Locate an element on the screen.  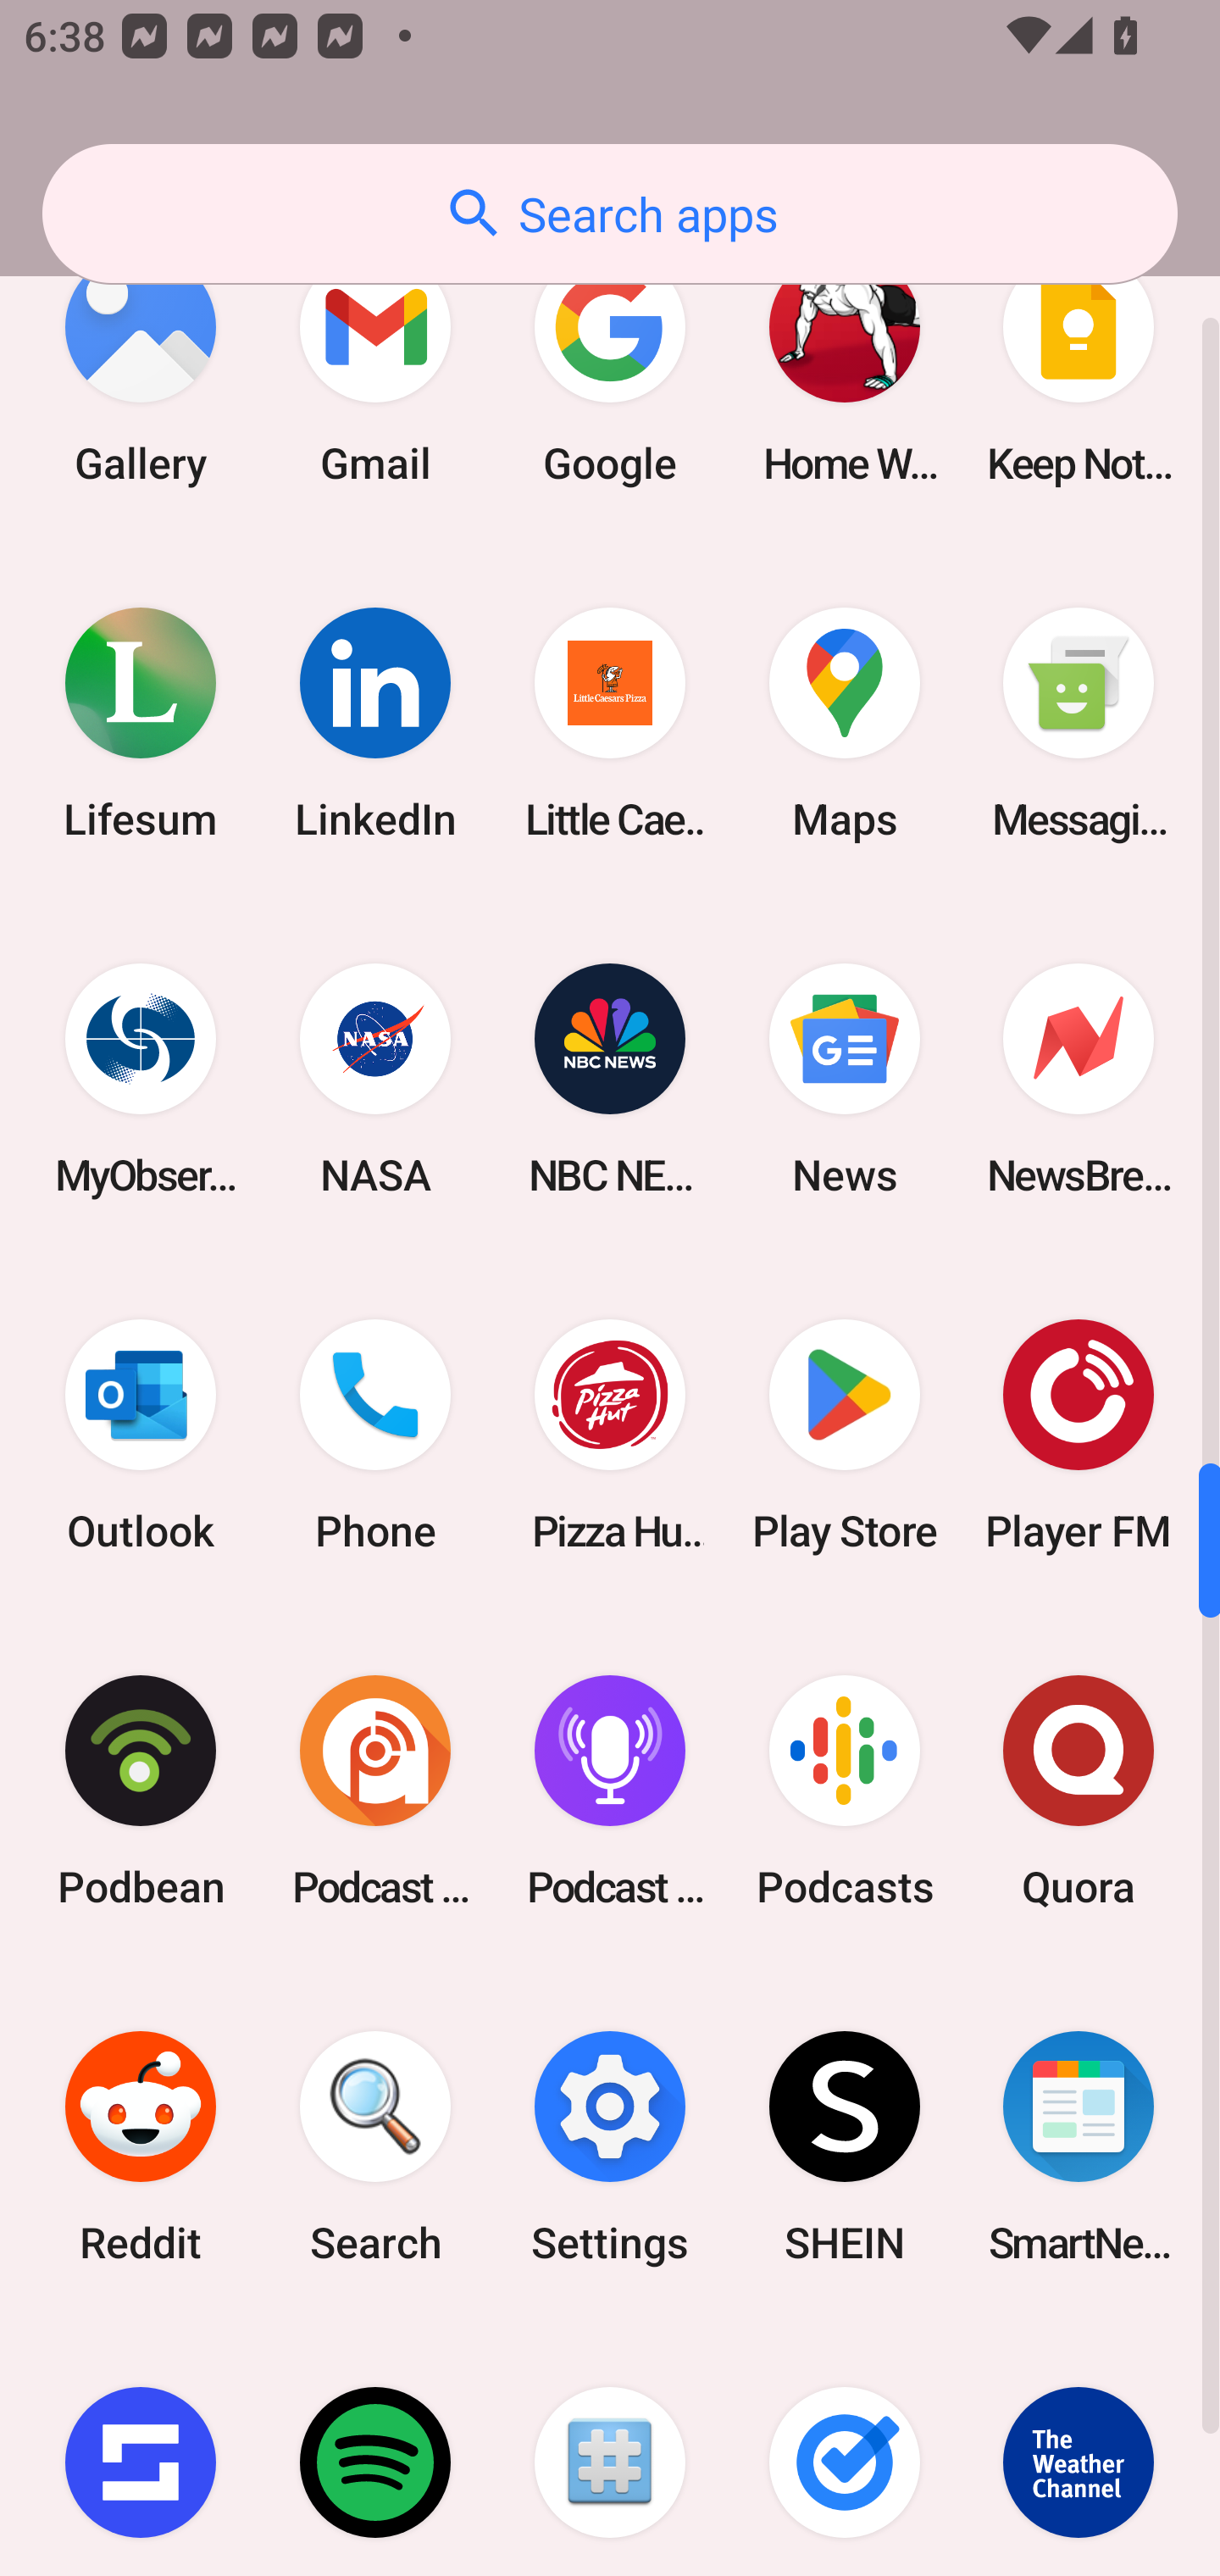
MyObservatory is located at coordinates (141, 1080).